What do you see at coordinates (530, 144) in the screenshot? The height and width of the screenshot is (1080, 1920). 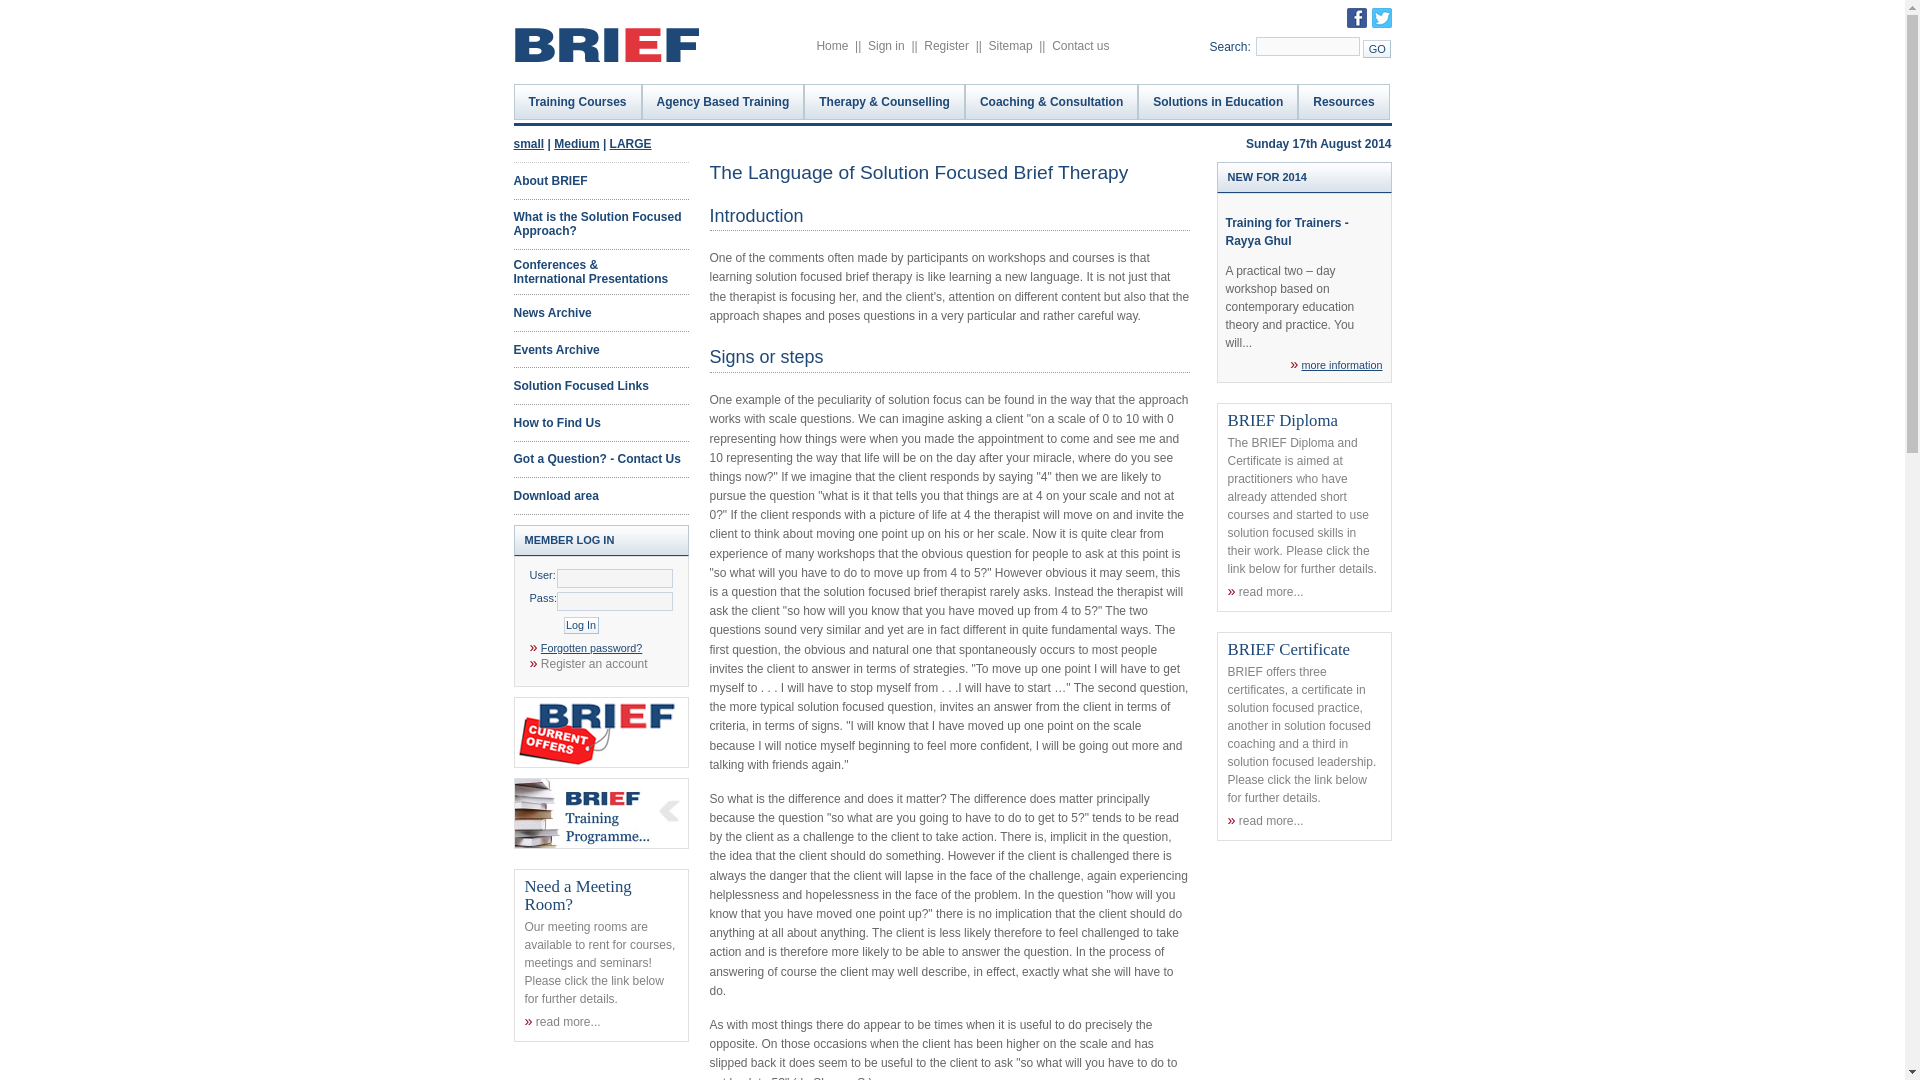 I see `small` at bounding box center [530, 144].